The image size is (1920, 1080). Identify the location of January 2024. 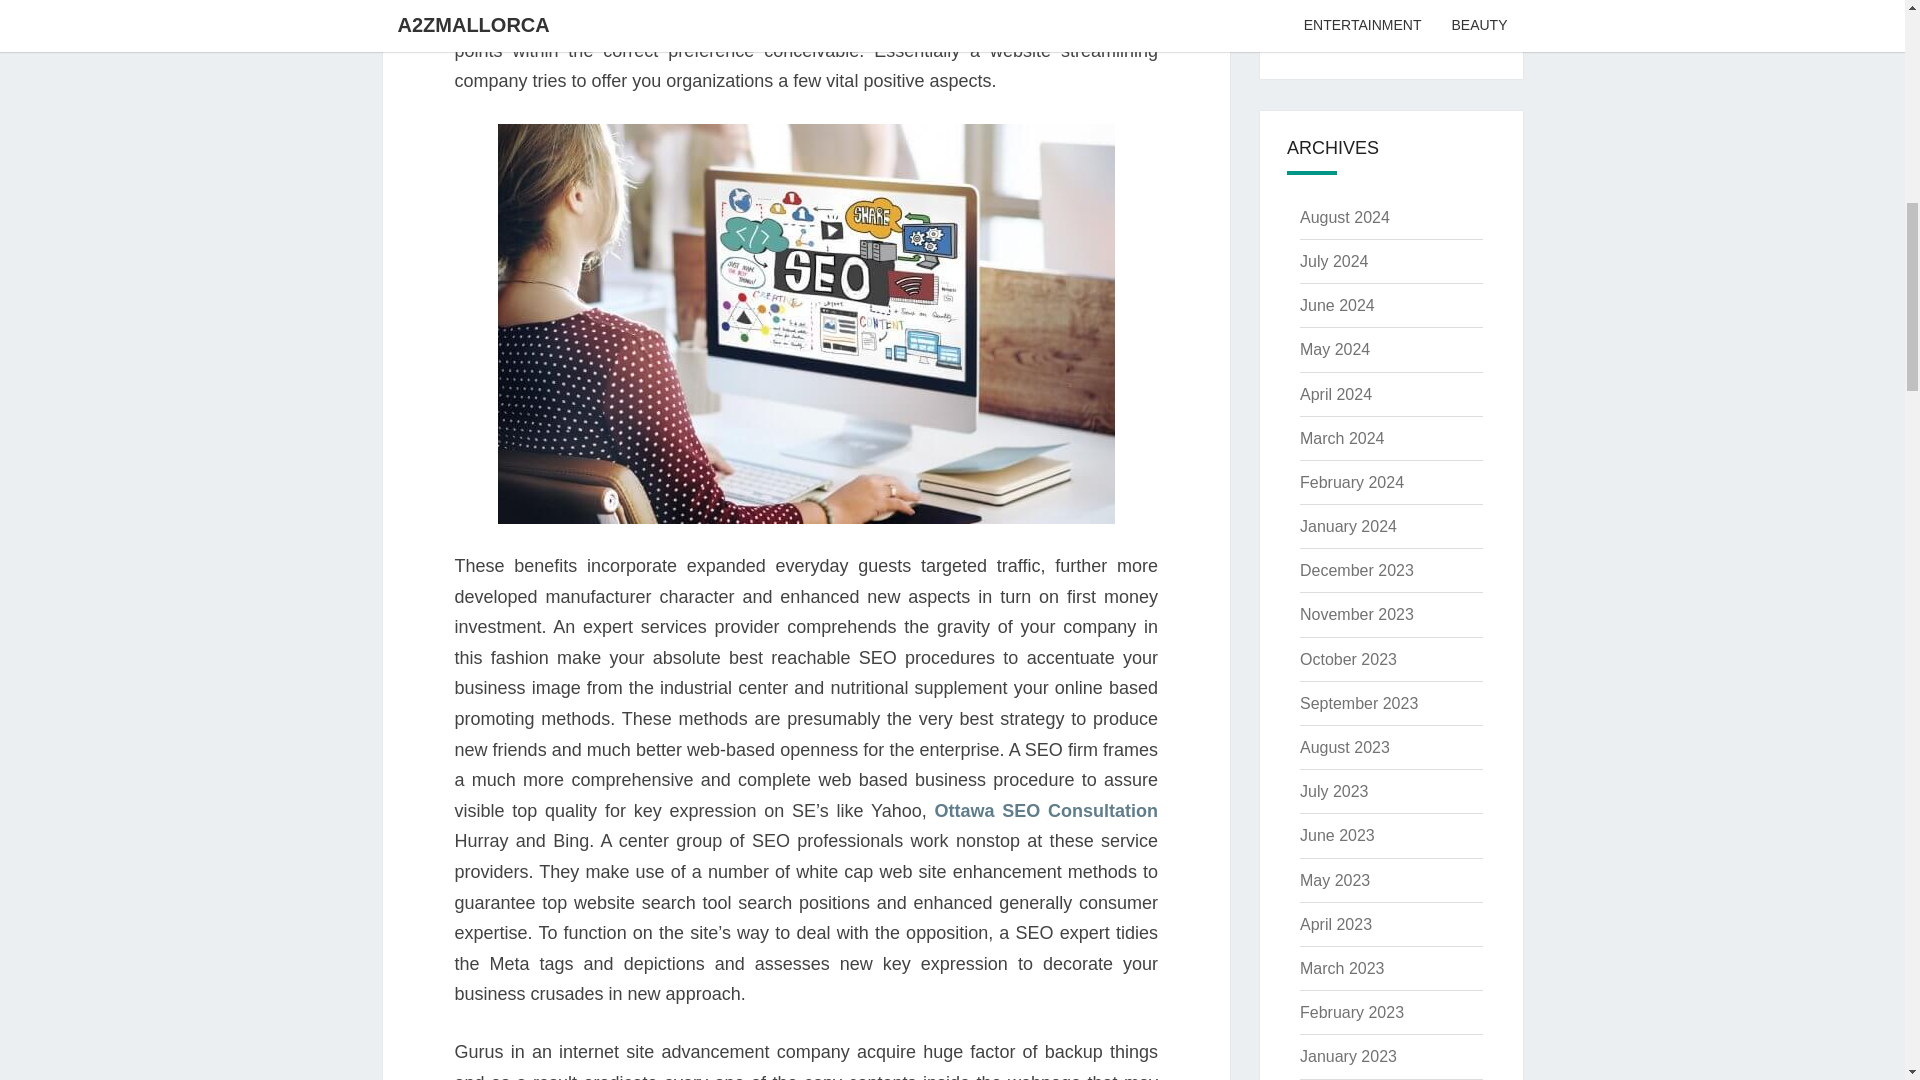
(1348, 526).